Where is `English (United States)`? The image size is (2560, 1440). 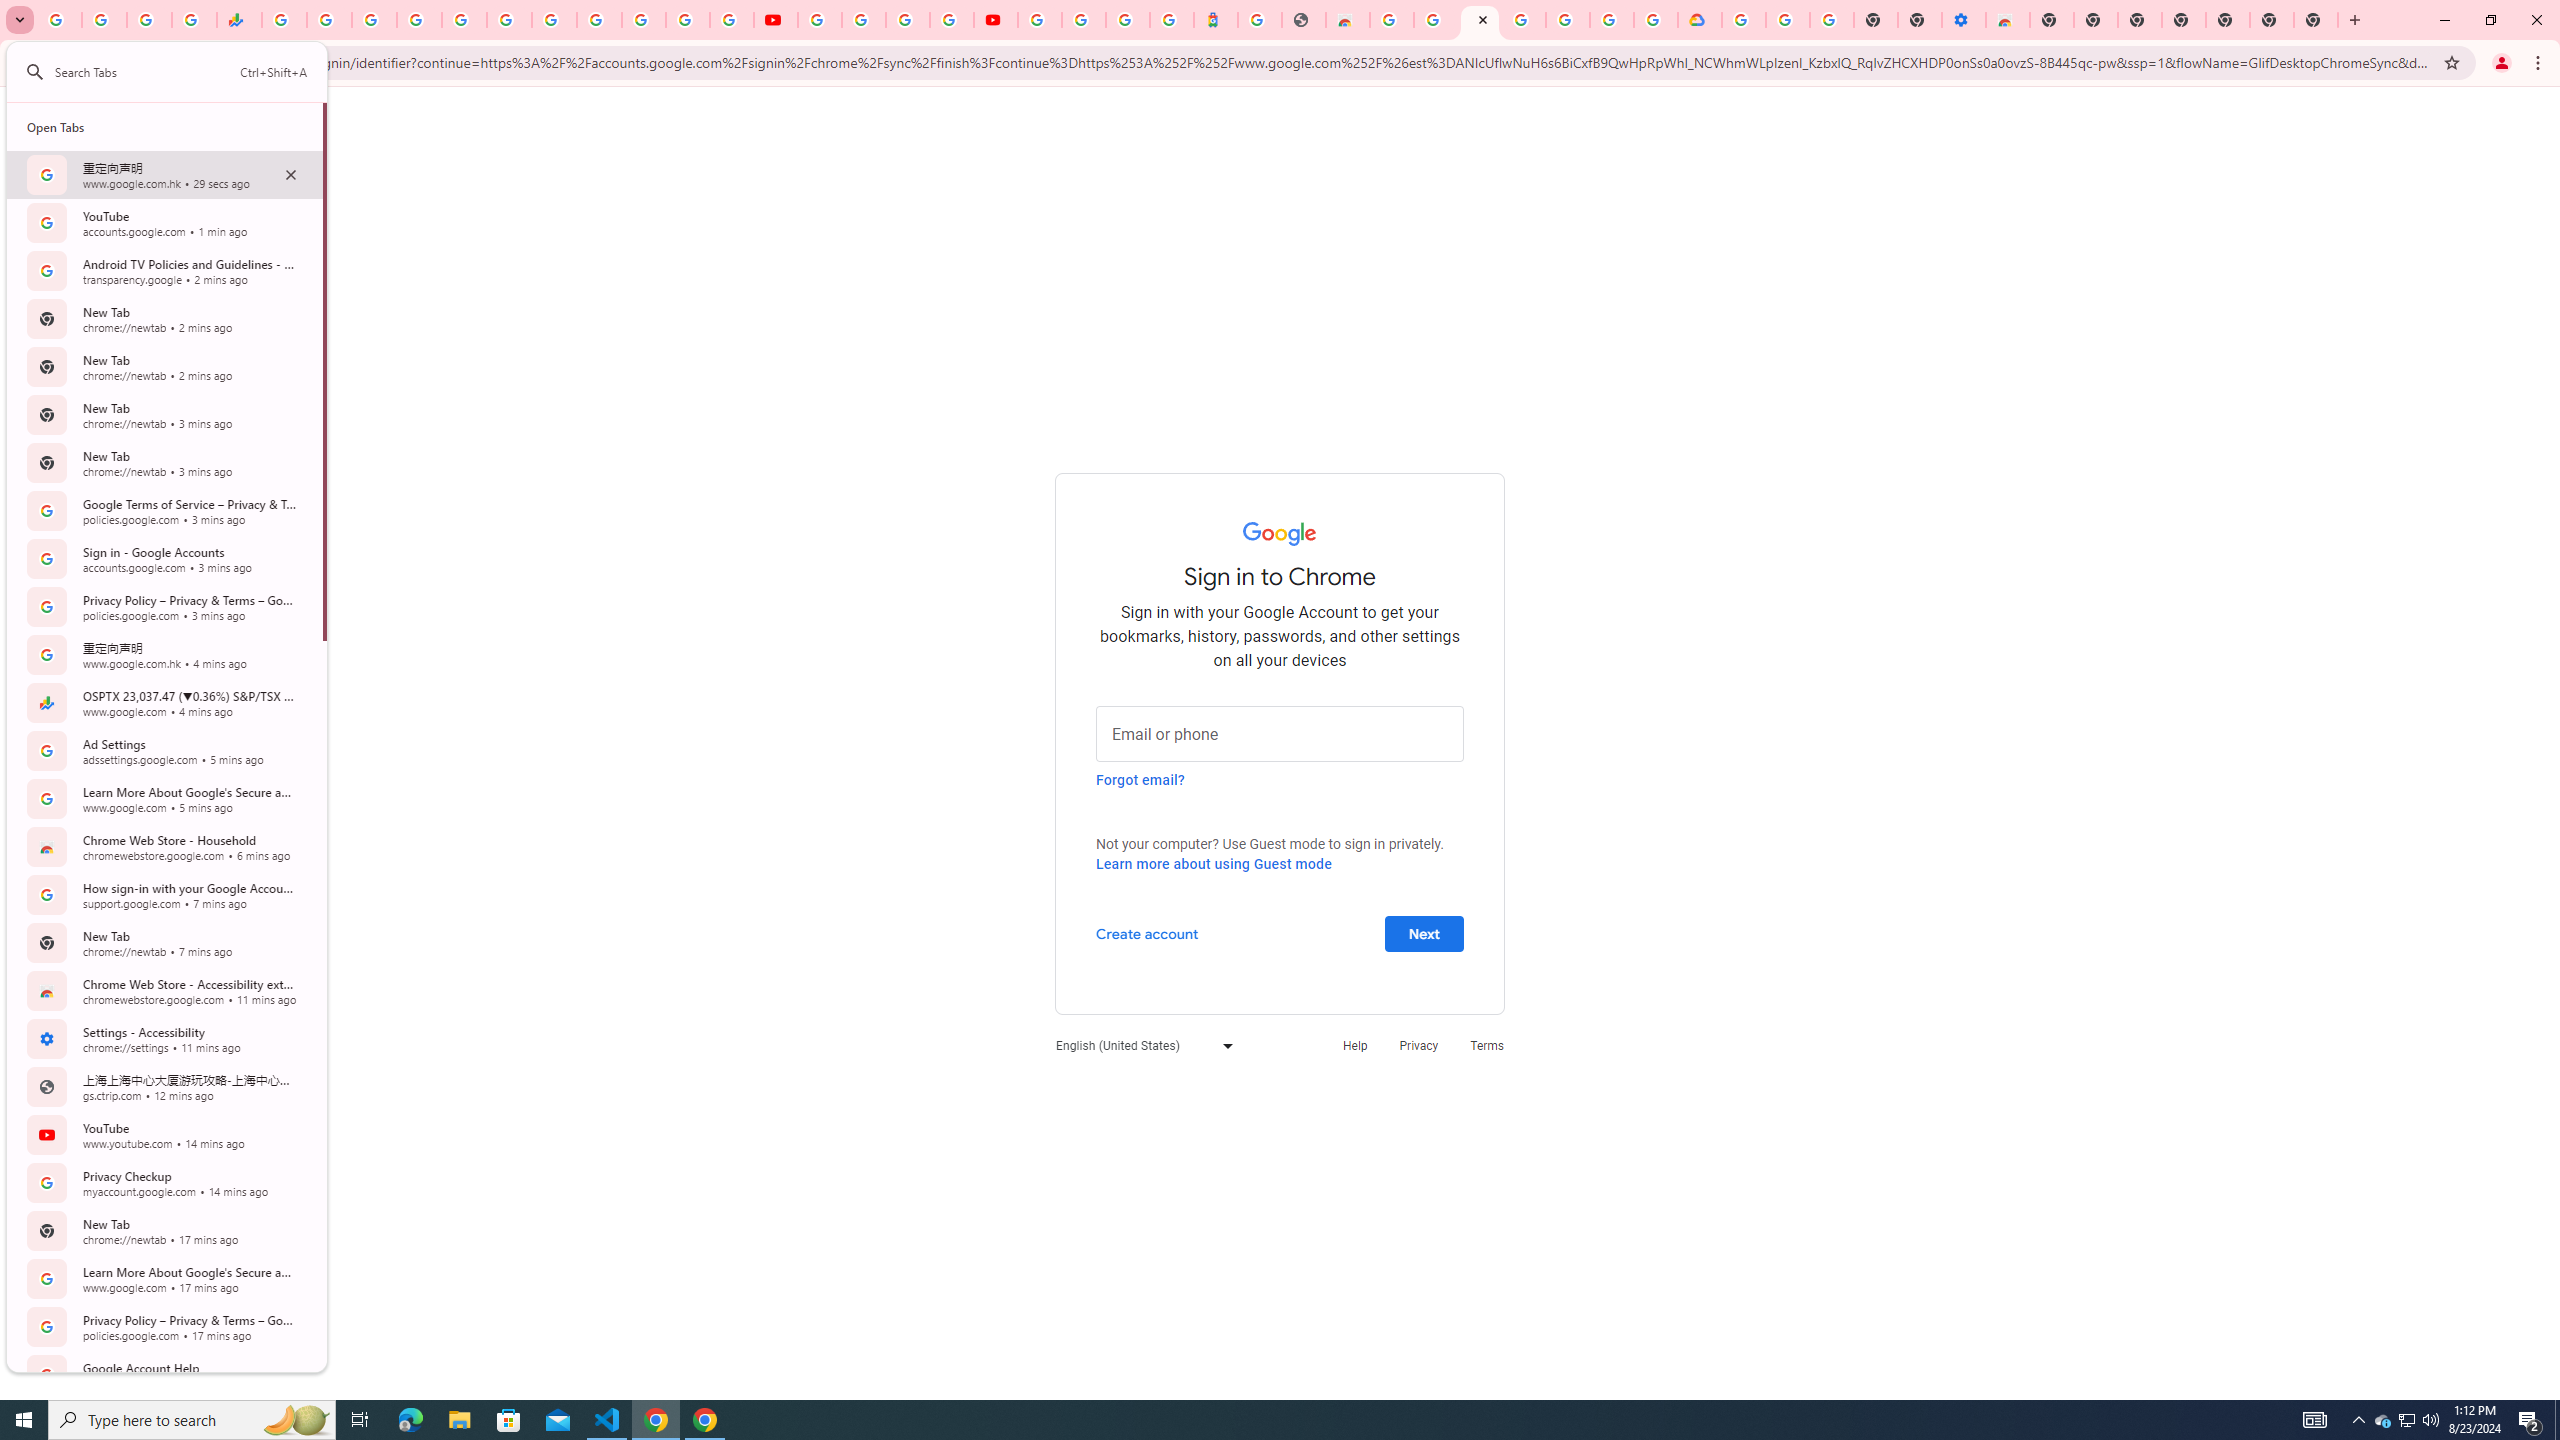
English (United States) is located at coordinates (1139, 1044).